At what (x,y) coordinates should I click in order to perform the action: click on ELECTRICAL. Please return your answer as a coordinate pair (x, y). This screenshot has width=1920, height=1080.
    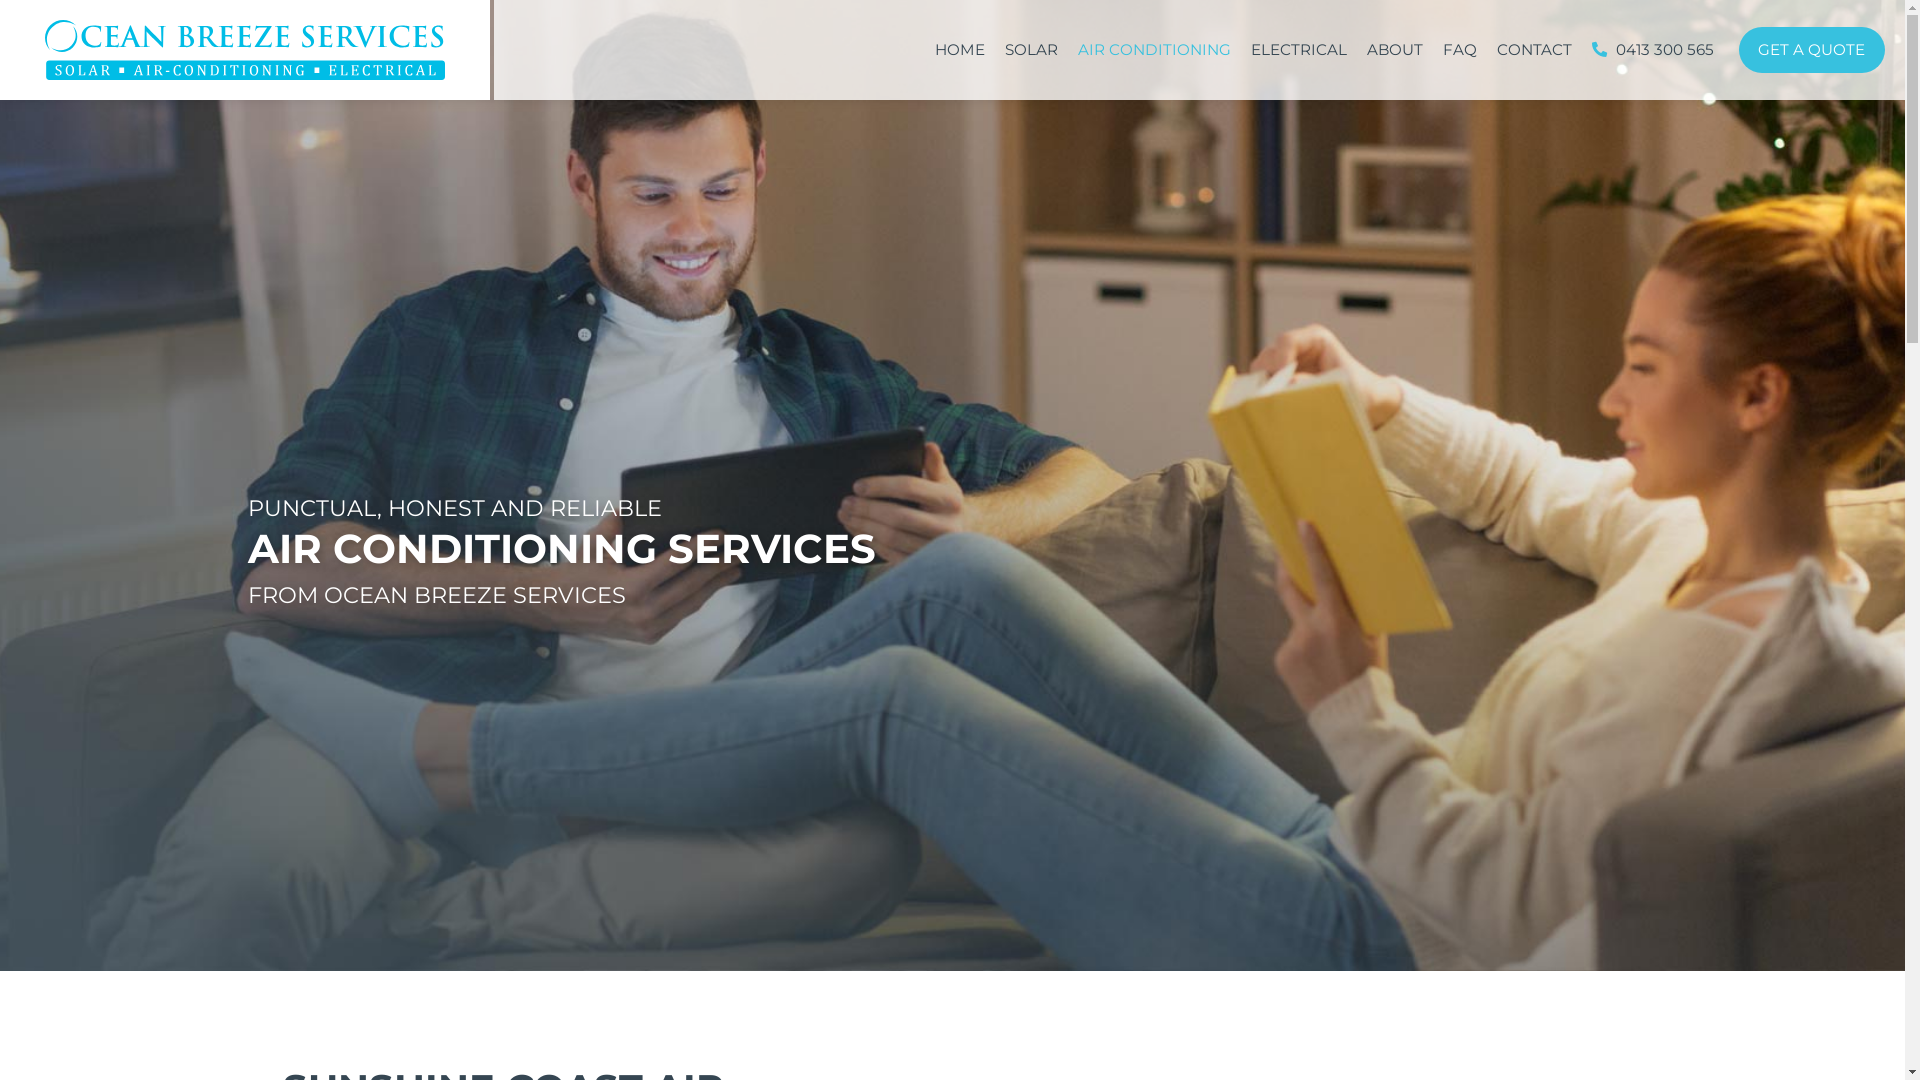
    Looking at the image, I should click on (1298, 50).